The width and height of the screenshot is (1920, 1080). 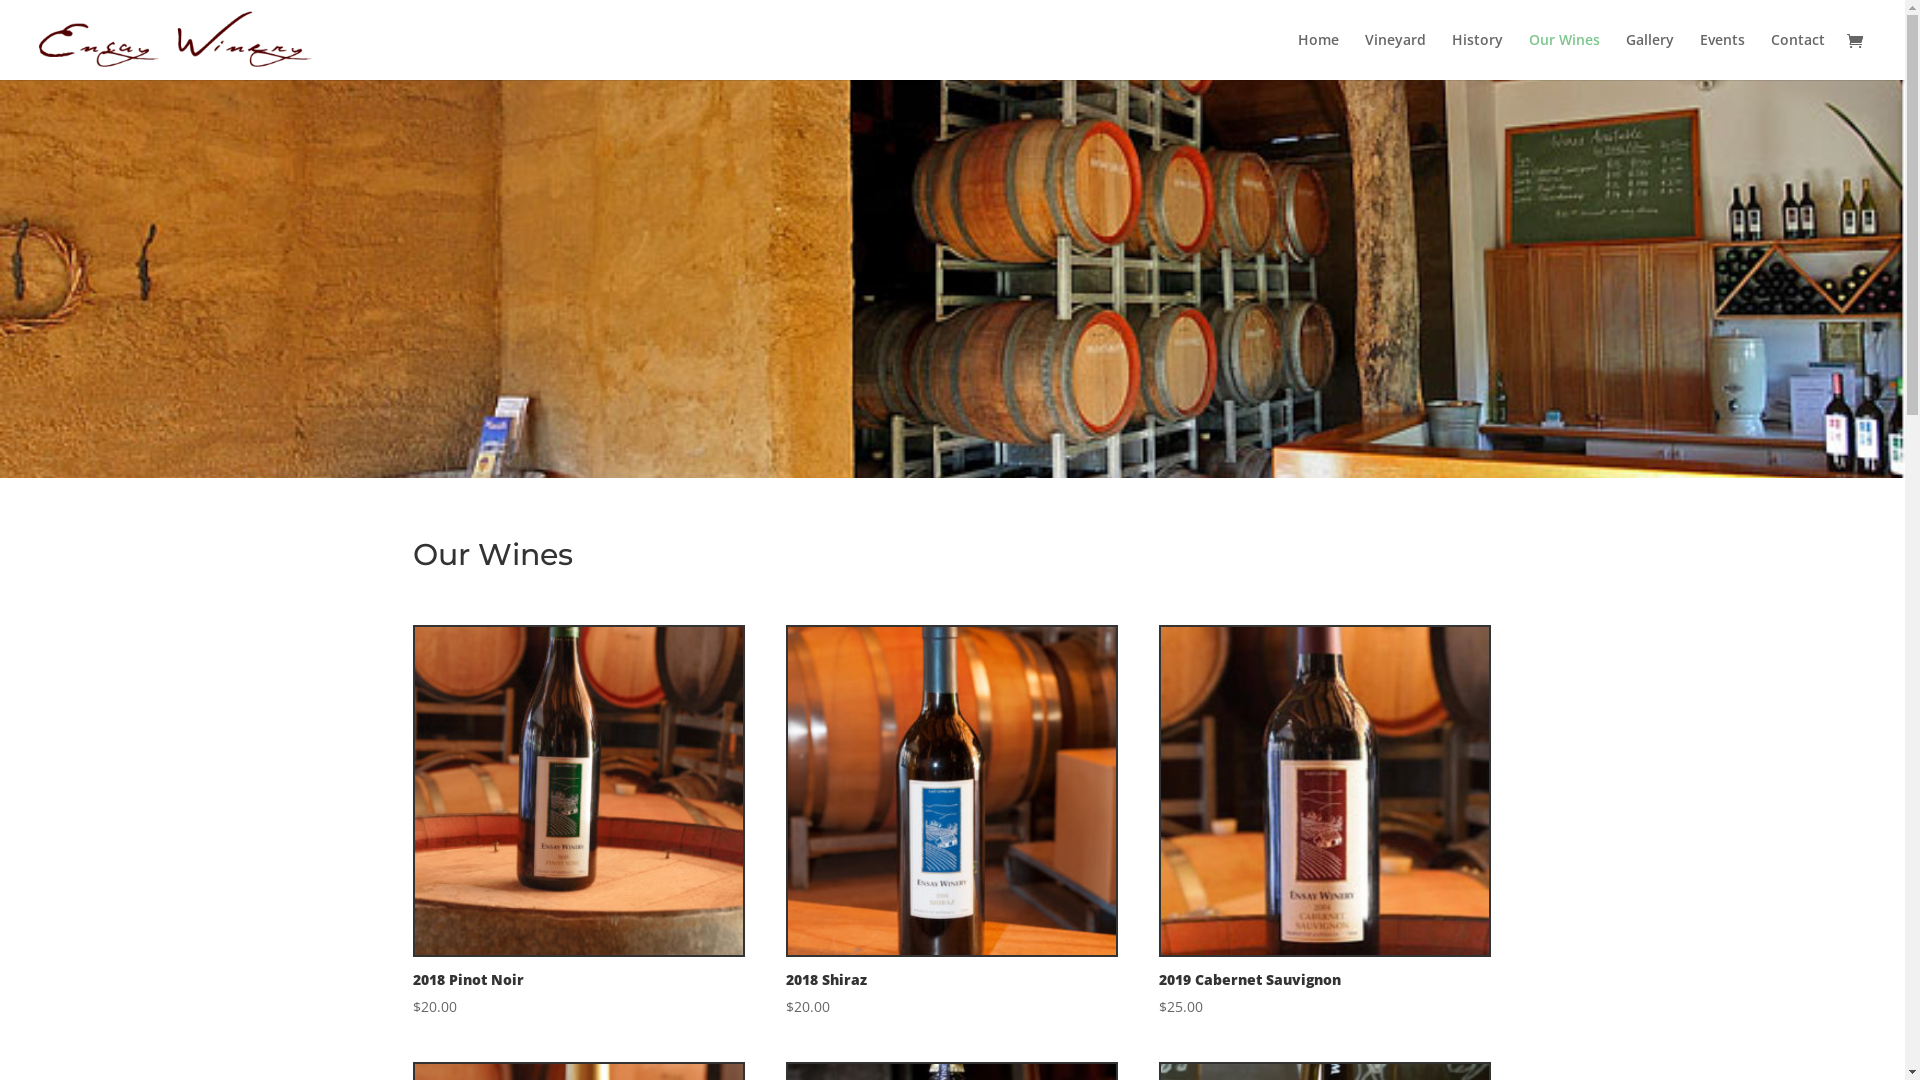 What do you see at coordinates (1325, 822) in the screenshot?
I see `2019 Cabernet Sauvignon
$25.00` at bounding box center [1325, 822].